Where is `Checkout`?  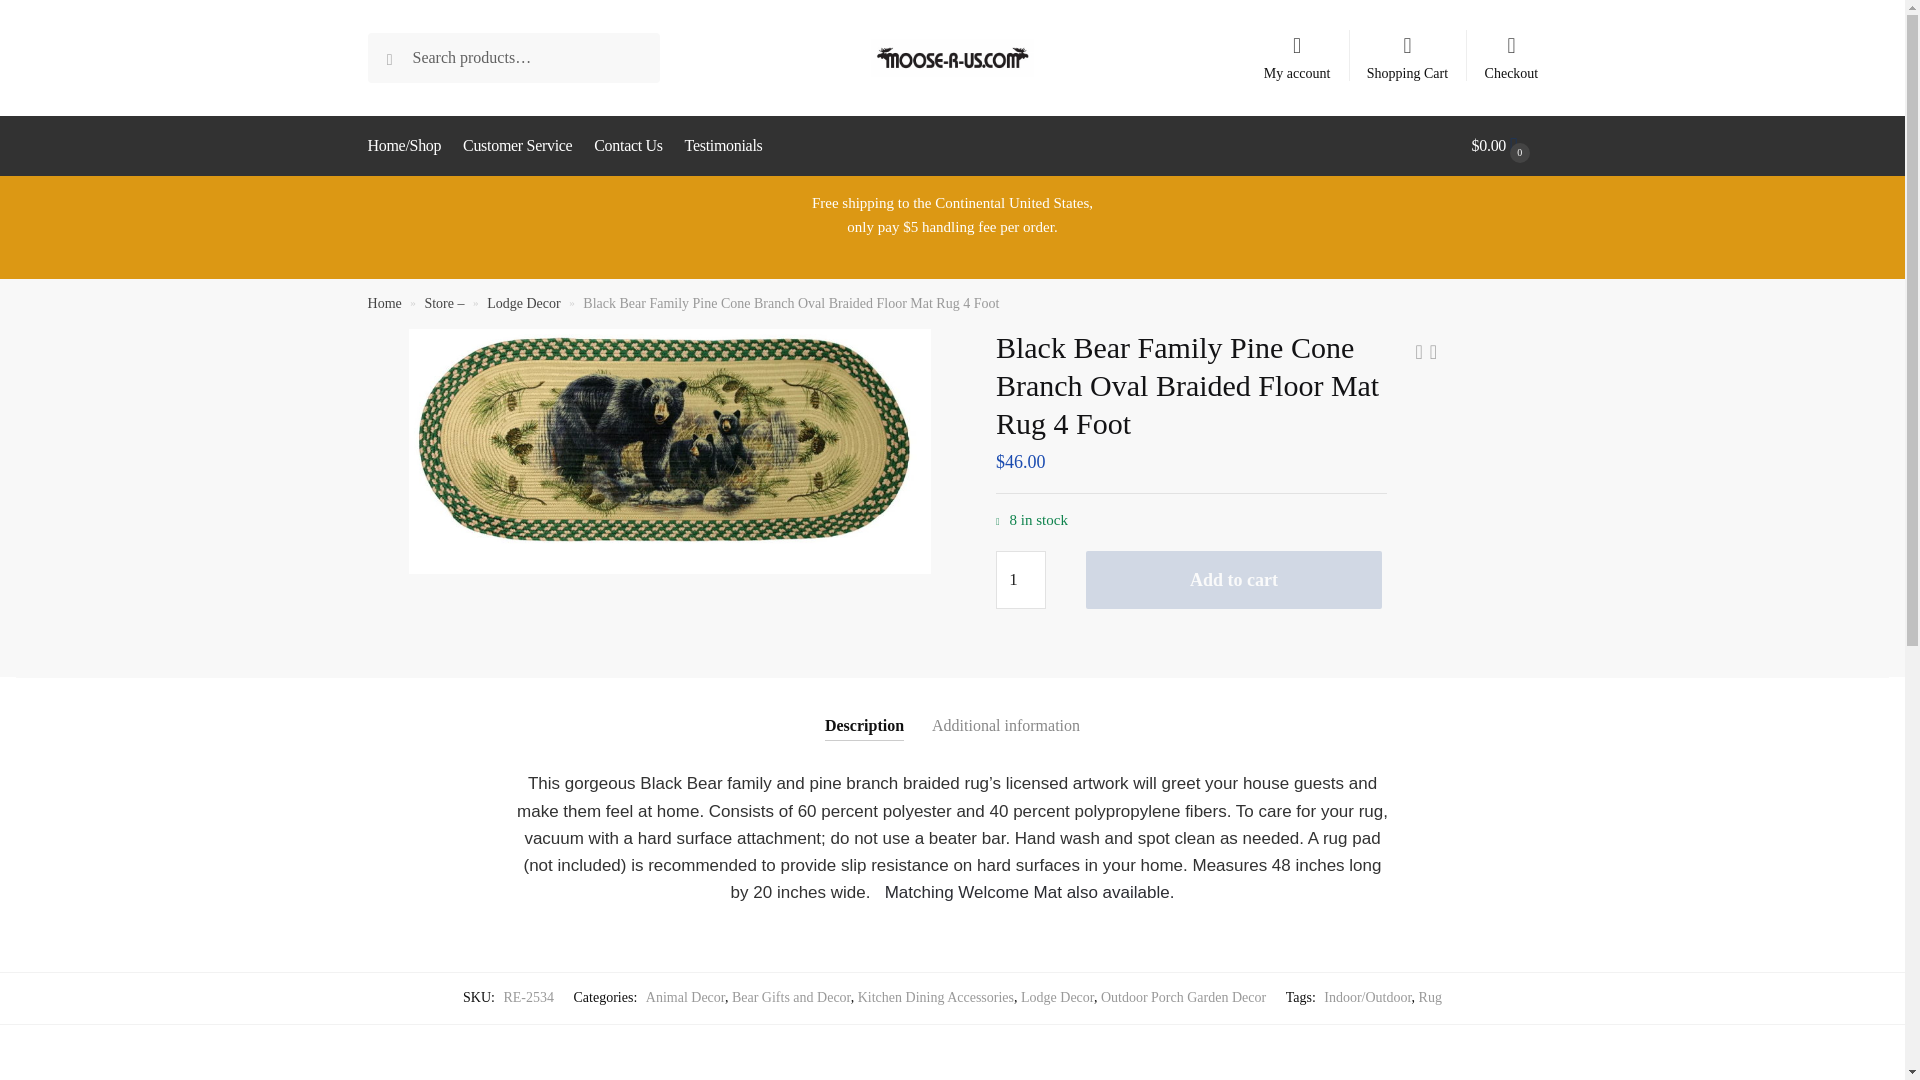
Checkout is located at coordinates (1510, 49).